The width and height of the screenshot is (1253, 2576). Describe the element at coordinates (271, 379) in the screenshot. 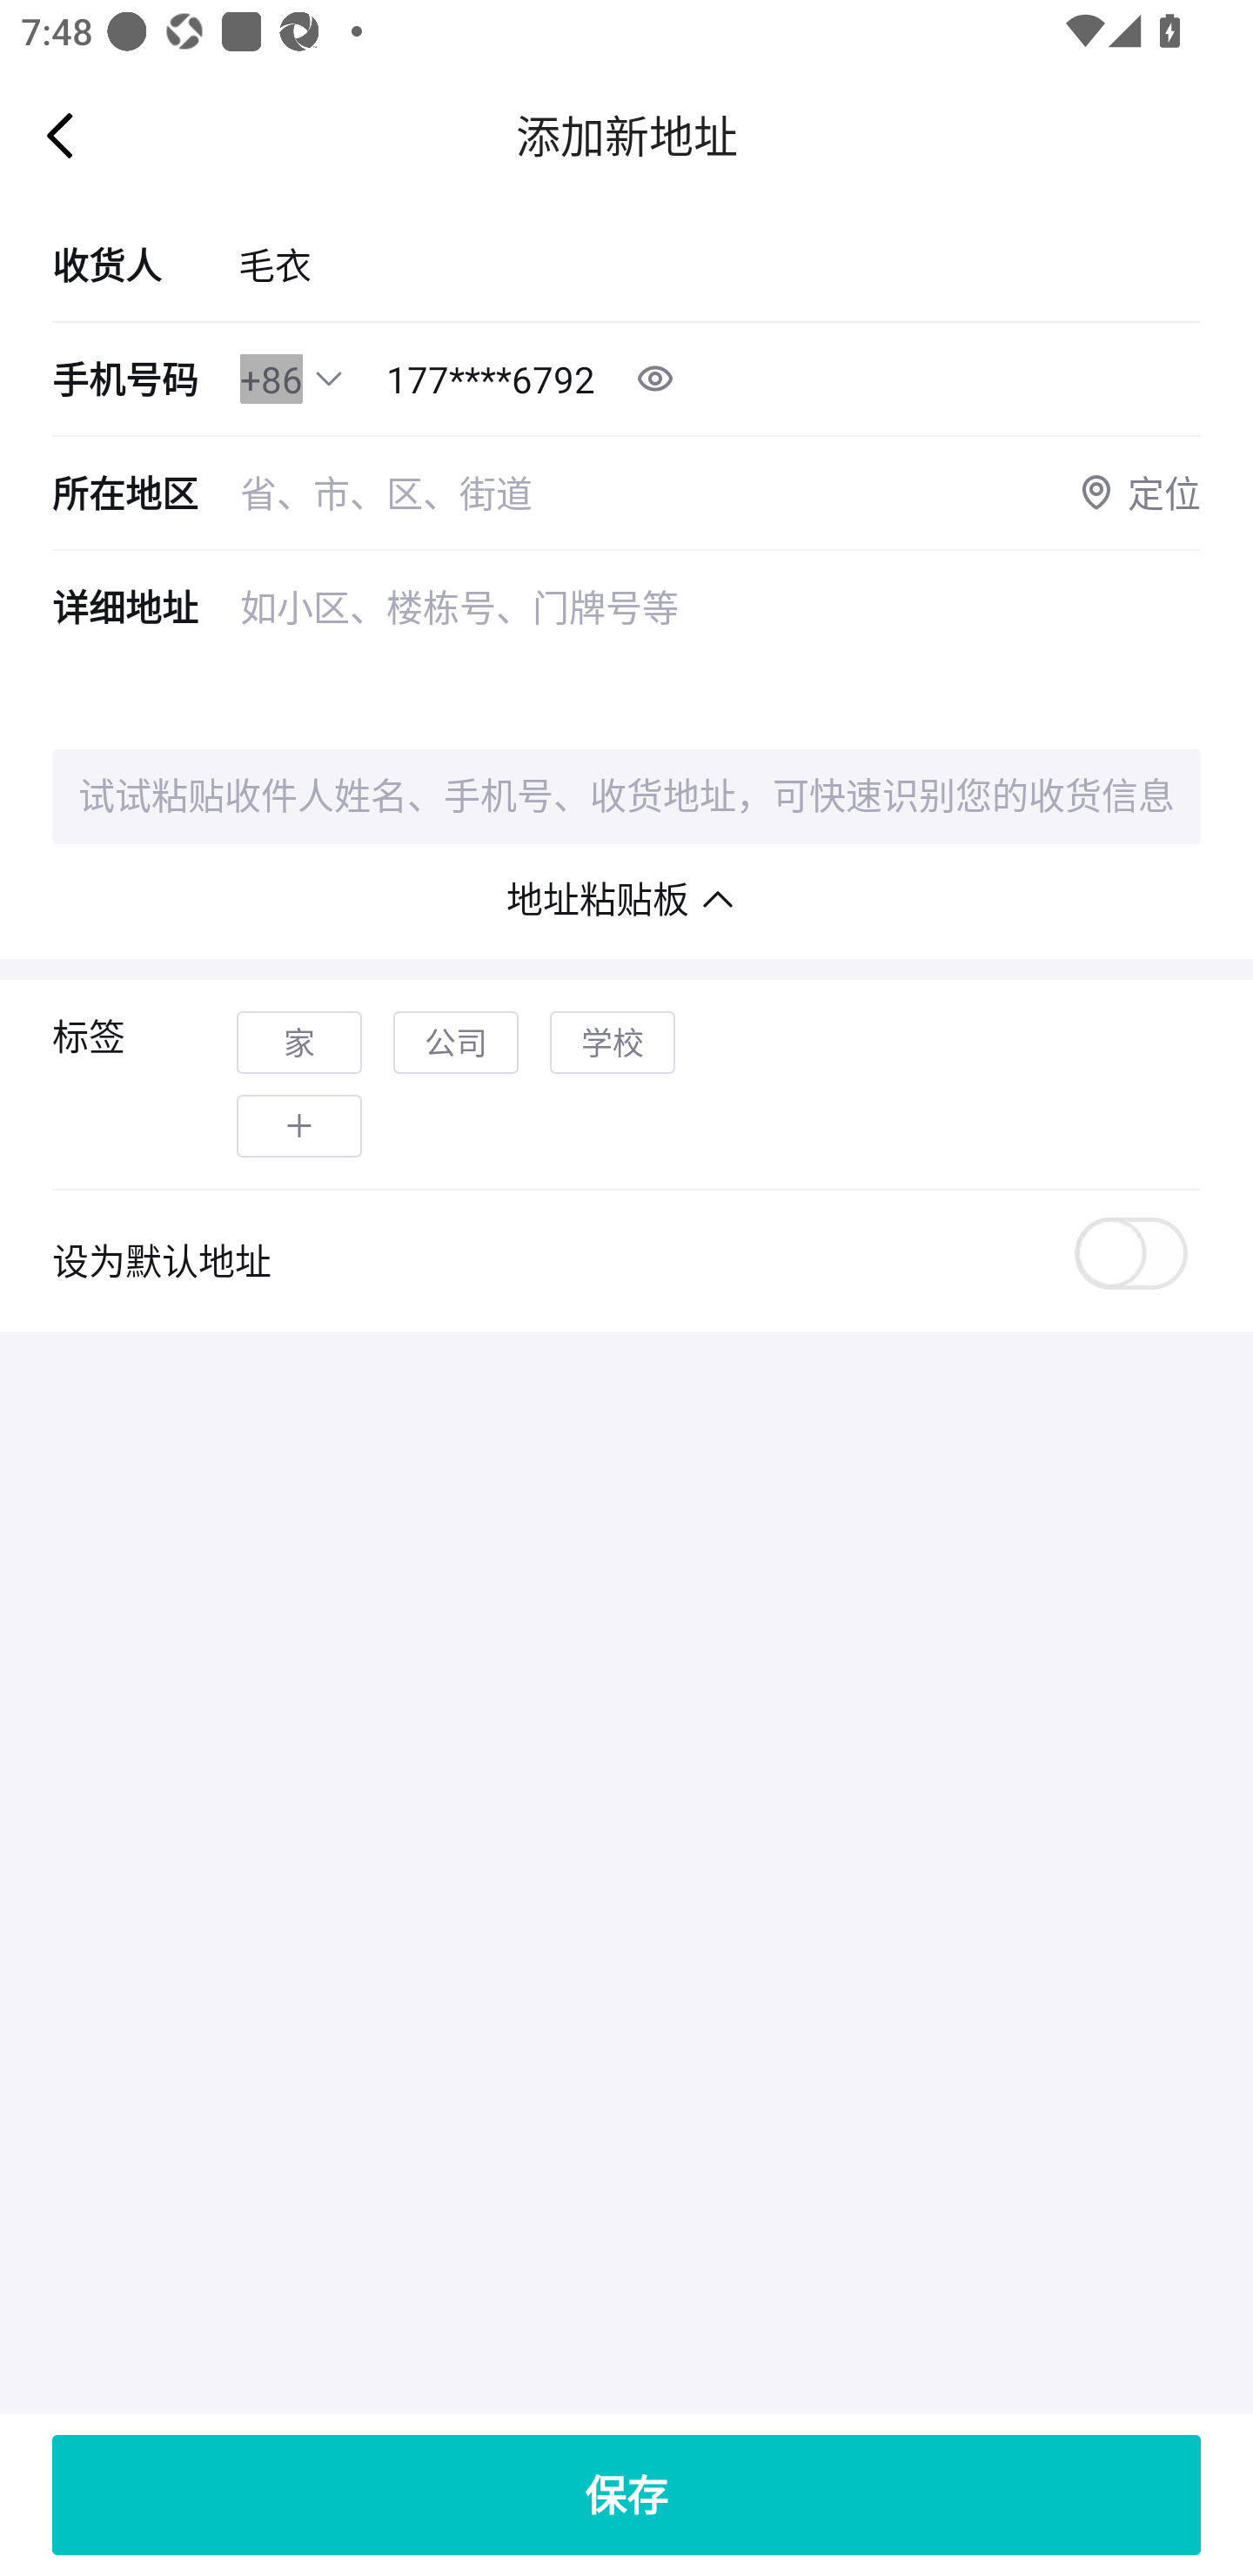

I see `+86` at that location.